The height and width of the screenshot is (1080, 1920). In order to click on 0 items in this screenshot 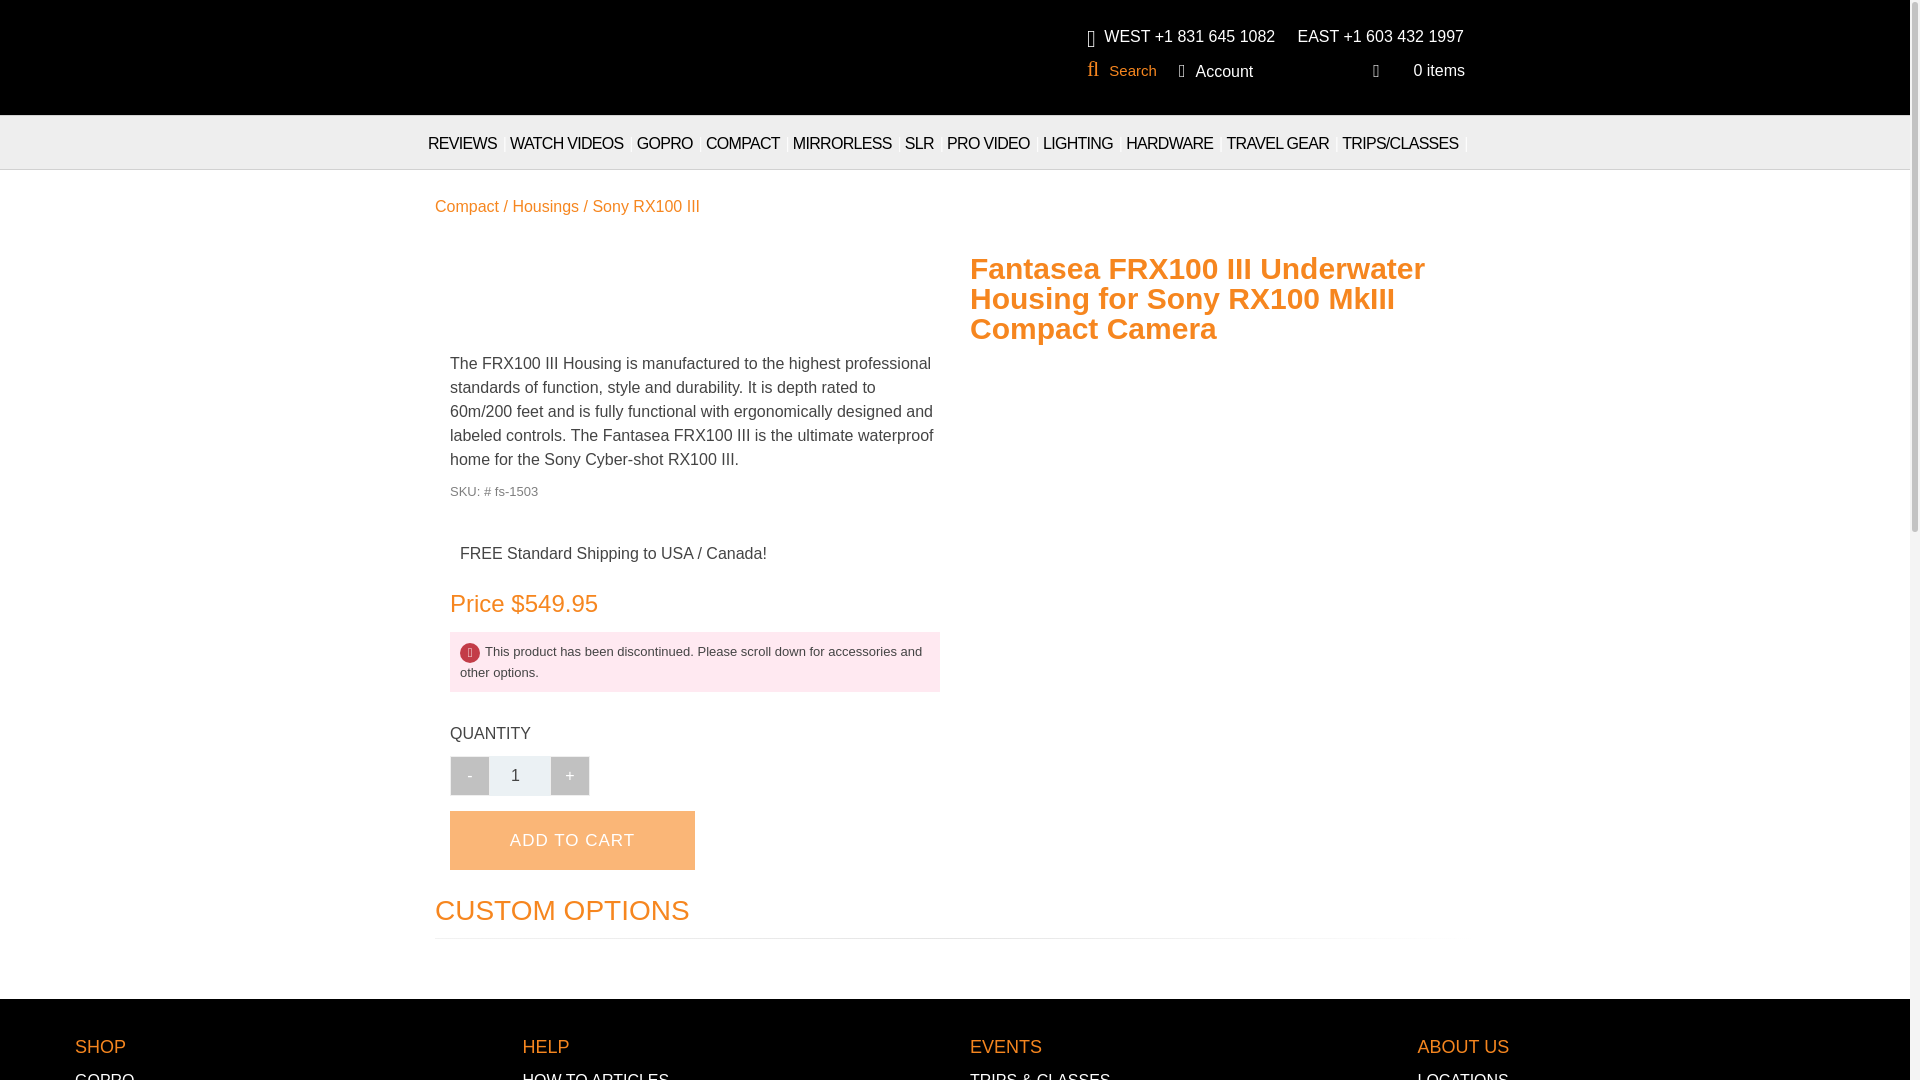, I will do `click(1416, 70)`.